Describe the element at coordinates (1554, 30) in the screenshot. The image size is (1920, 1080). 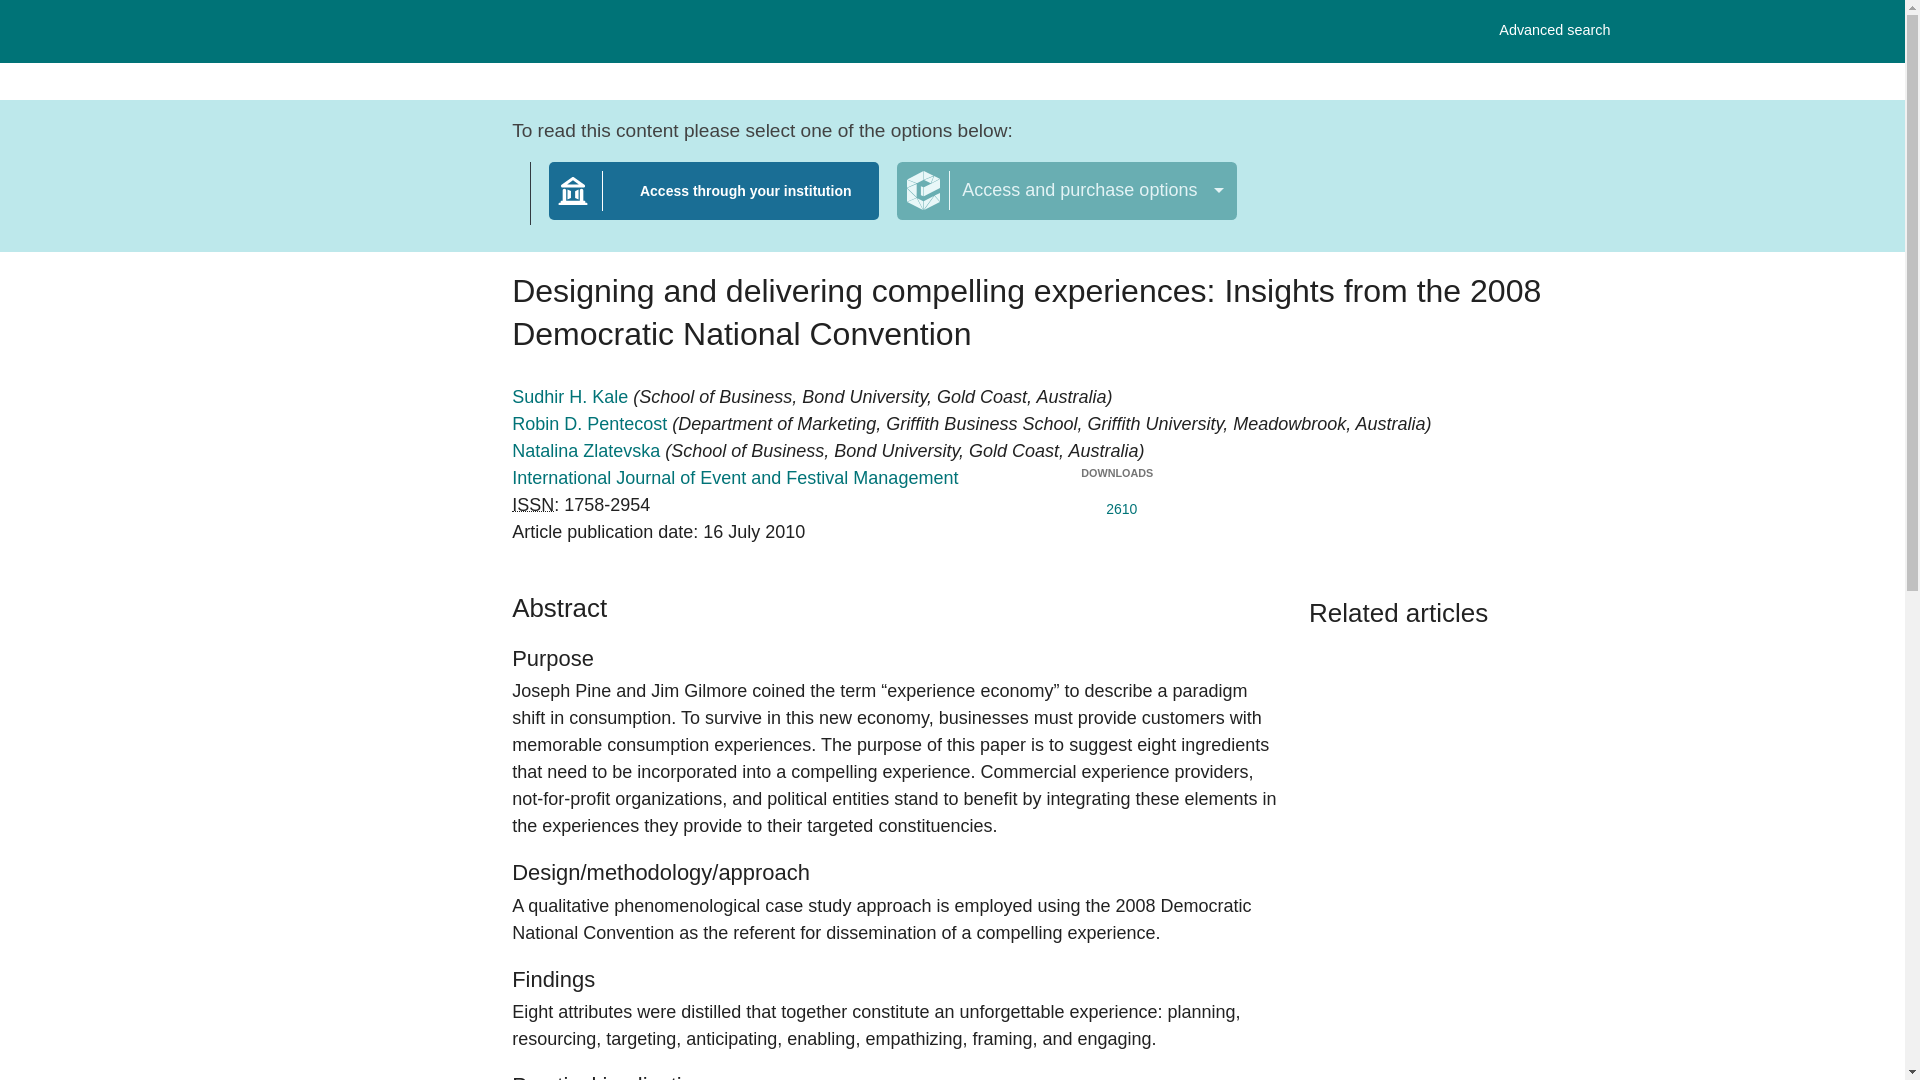
I see `Natalina Zlatevska` at that location.